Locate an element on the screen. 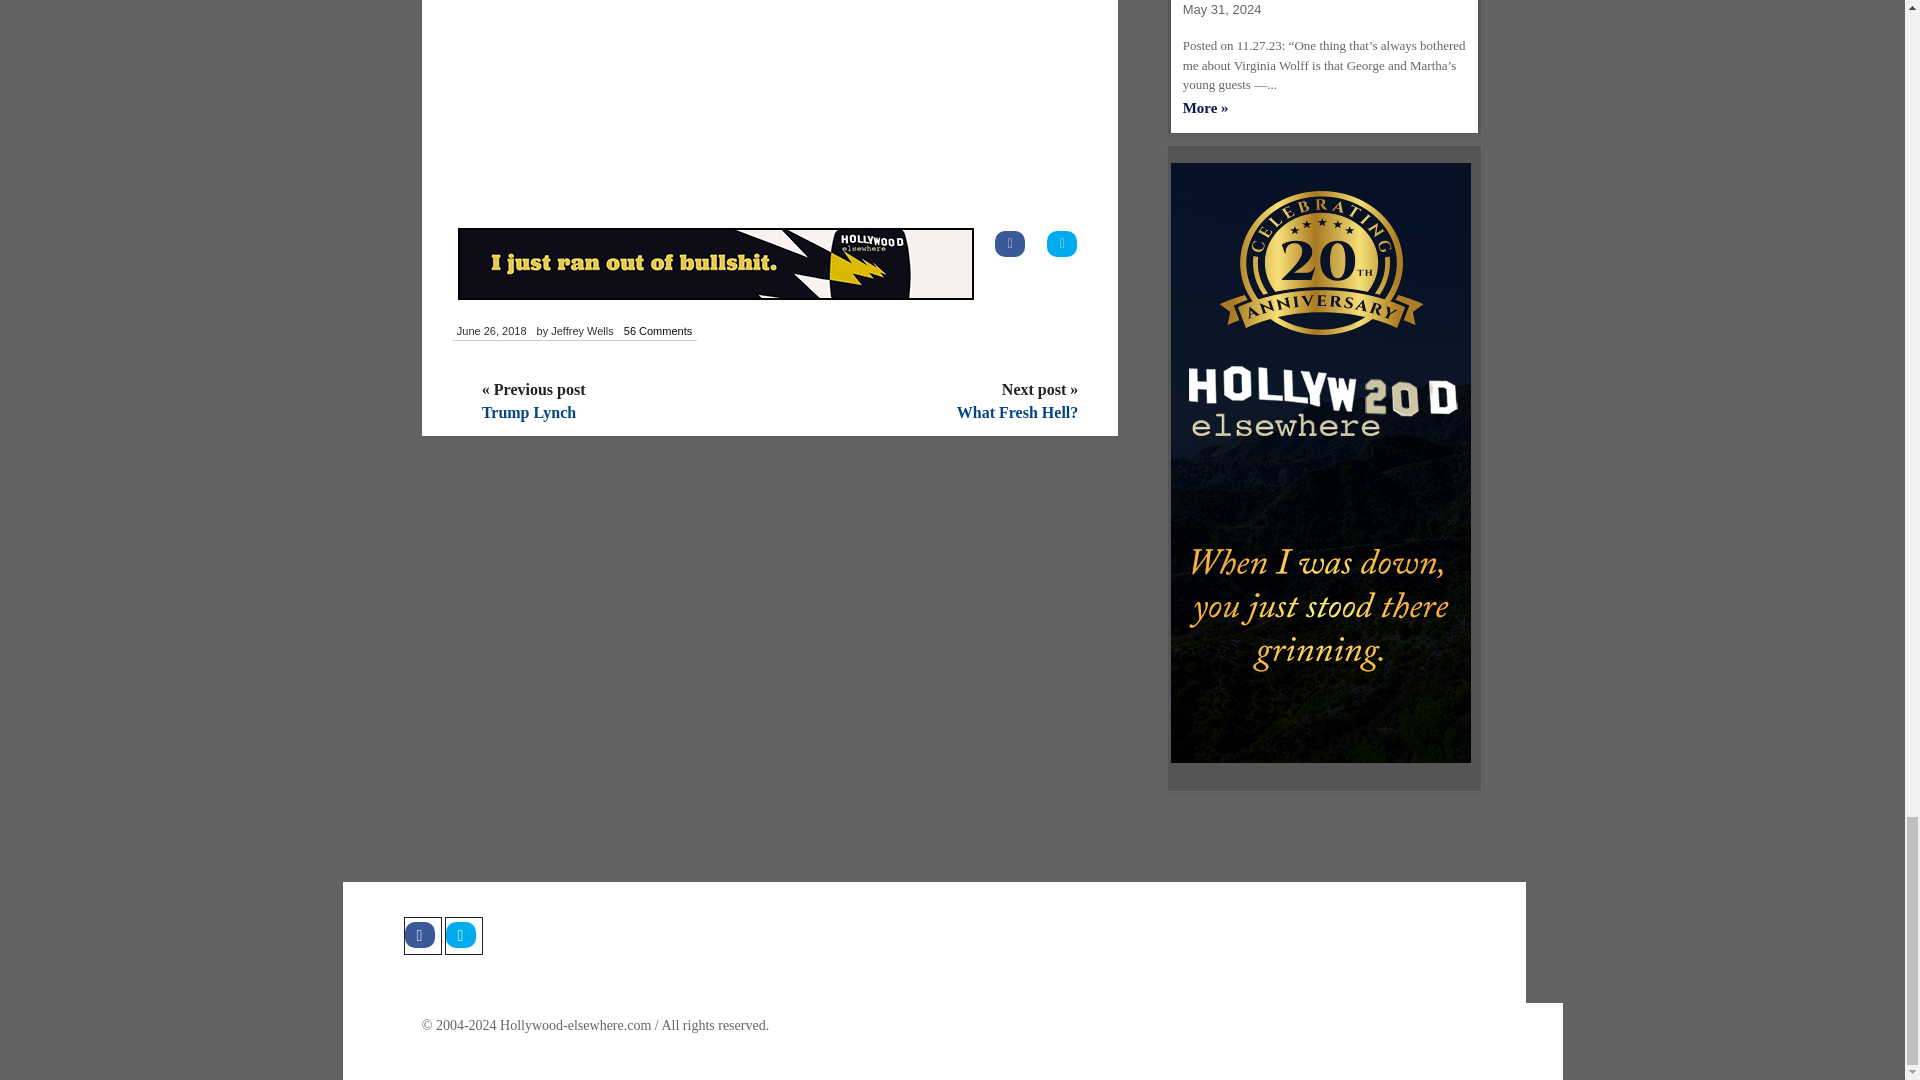  by Jeffrey Wells is located at coordinates (574, 332).